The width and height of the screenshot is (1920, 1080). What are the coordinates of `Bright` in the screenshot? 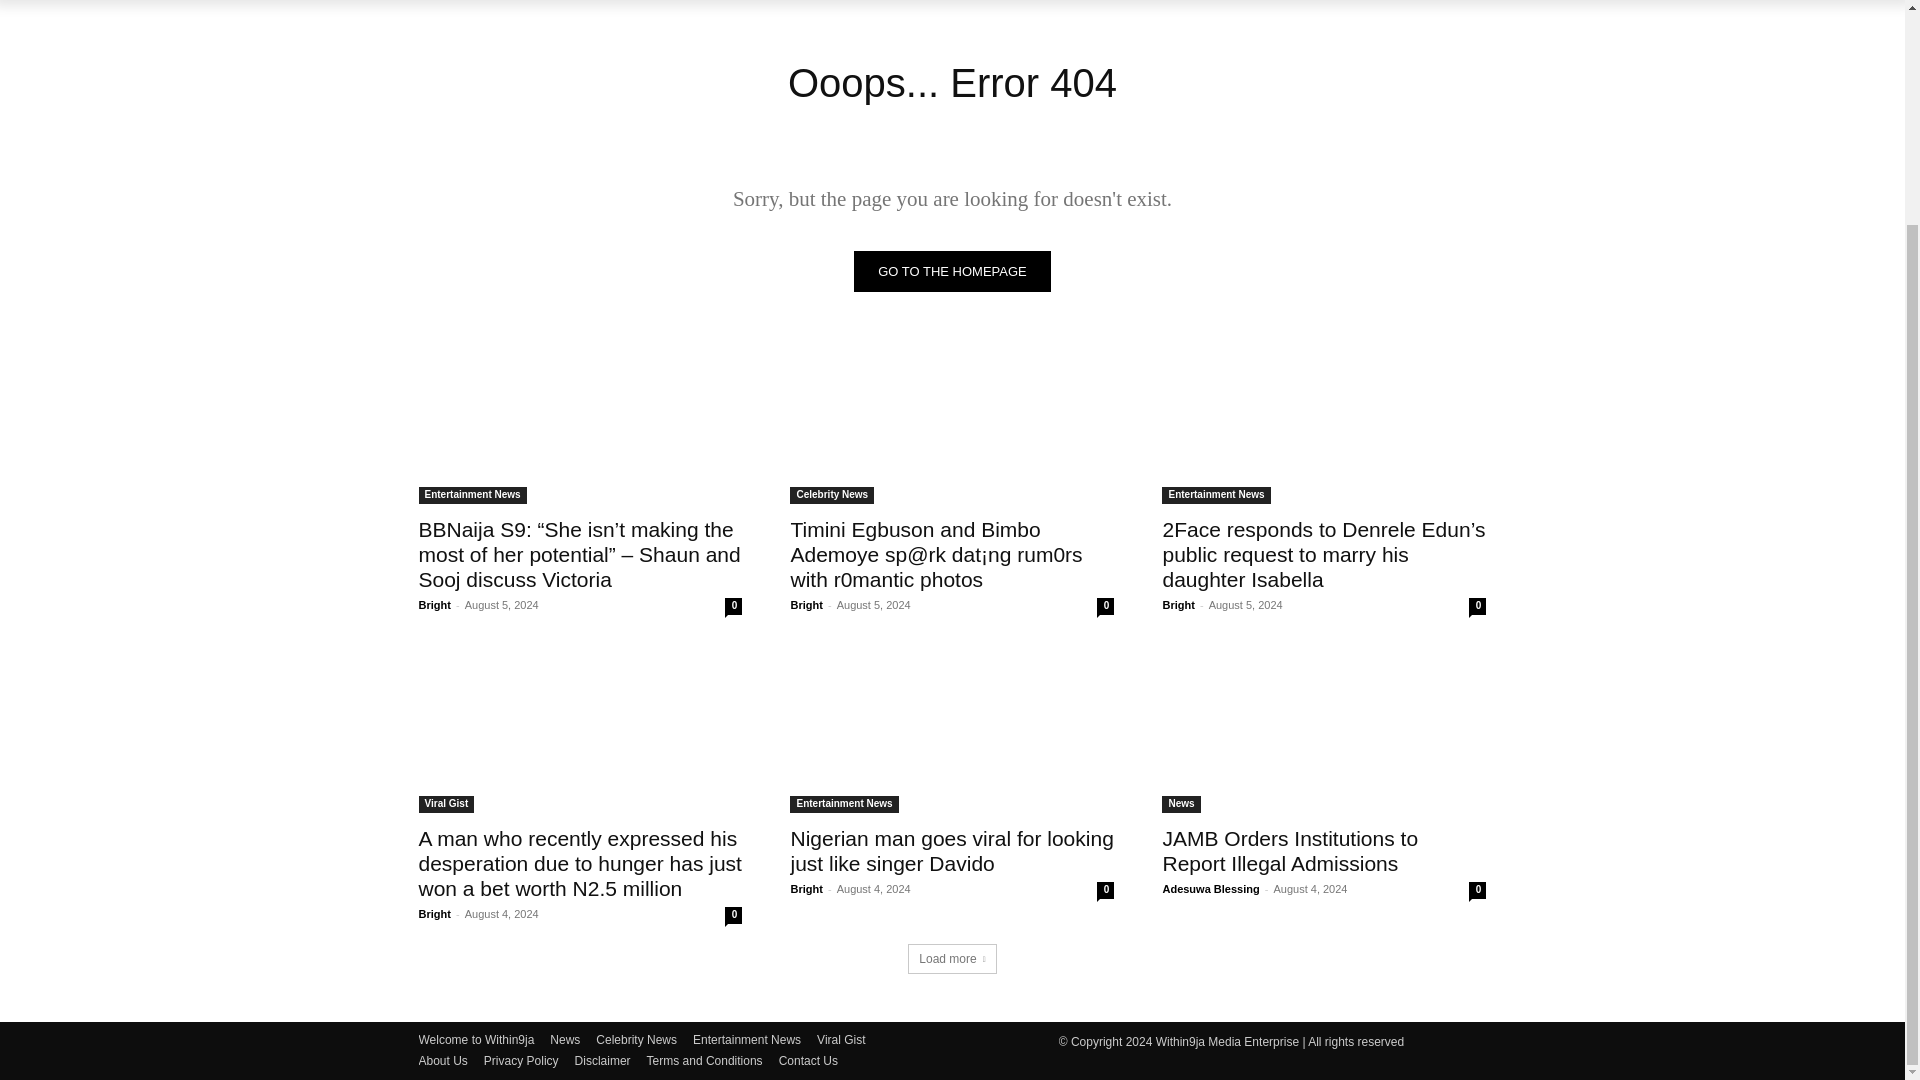 It's located at (1178, 605).